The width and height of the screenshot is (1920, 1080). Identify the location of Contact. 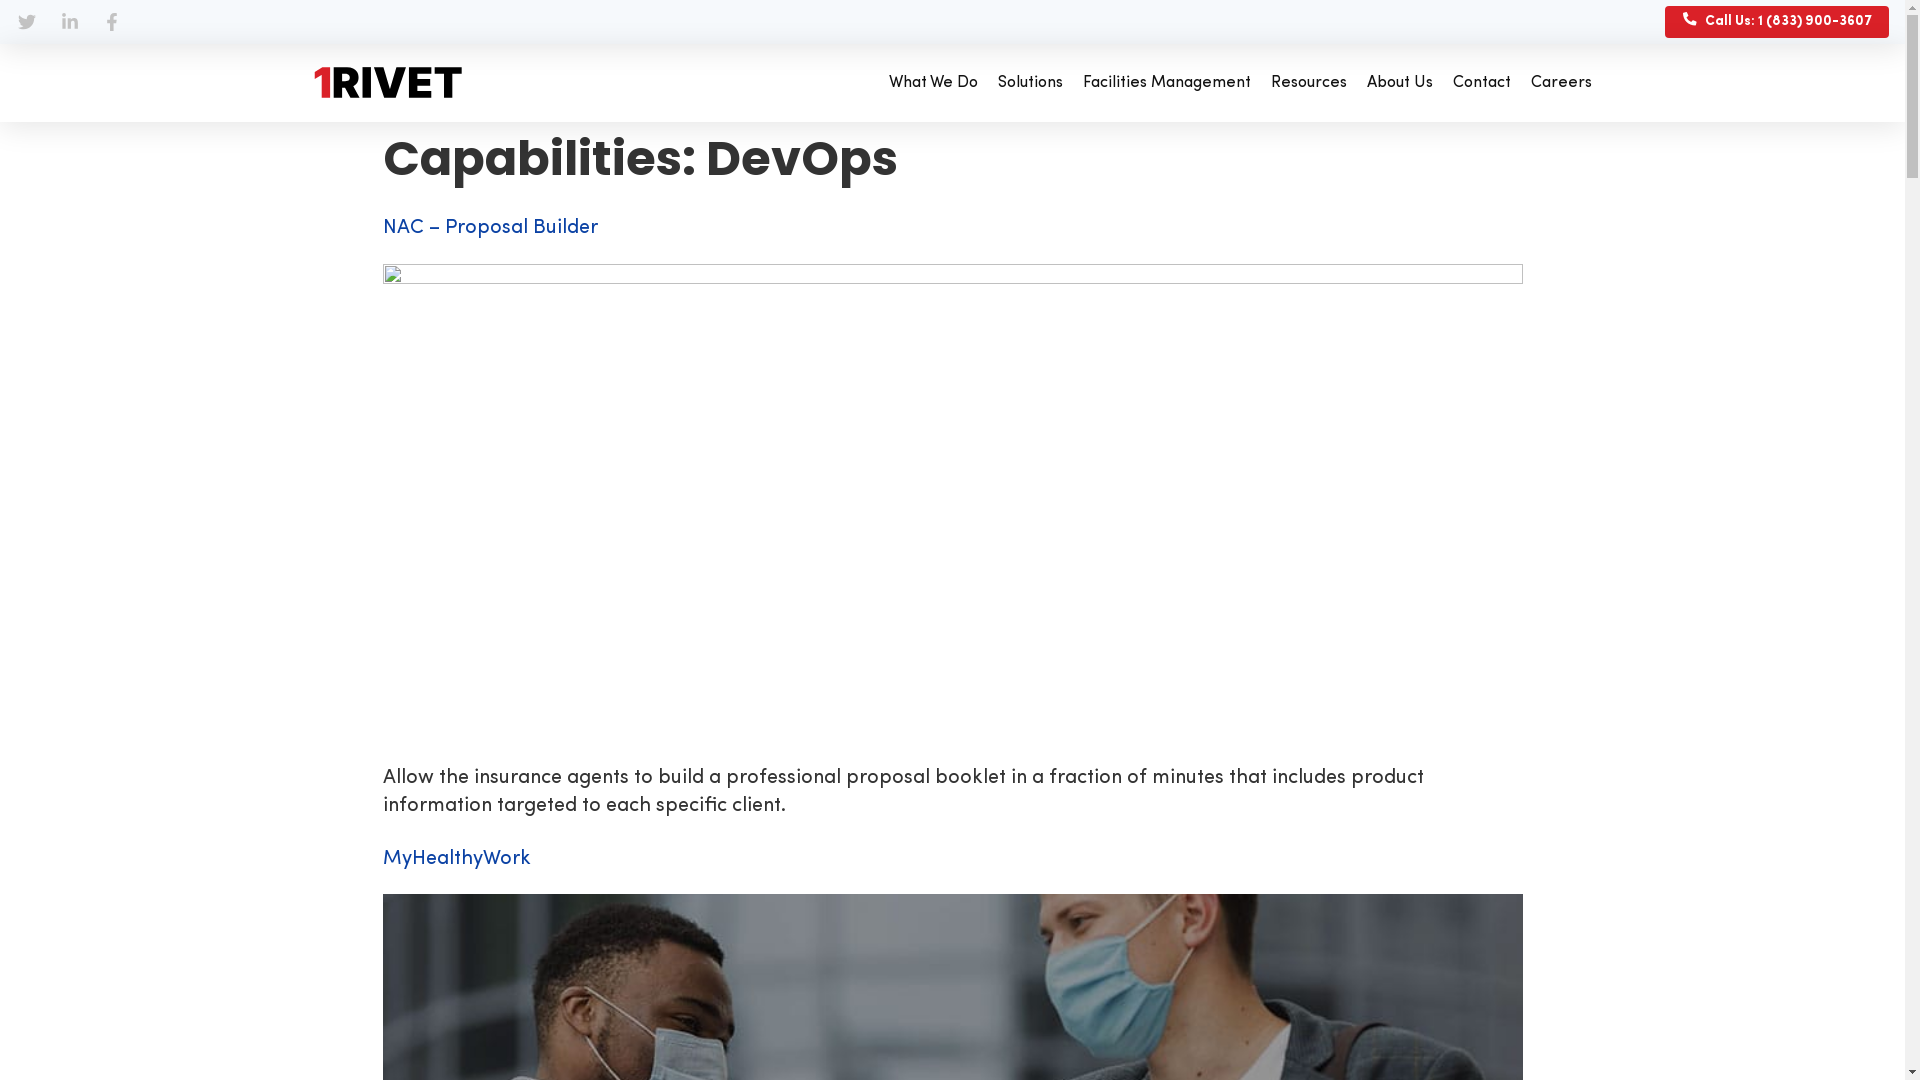
(1482, 83).